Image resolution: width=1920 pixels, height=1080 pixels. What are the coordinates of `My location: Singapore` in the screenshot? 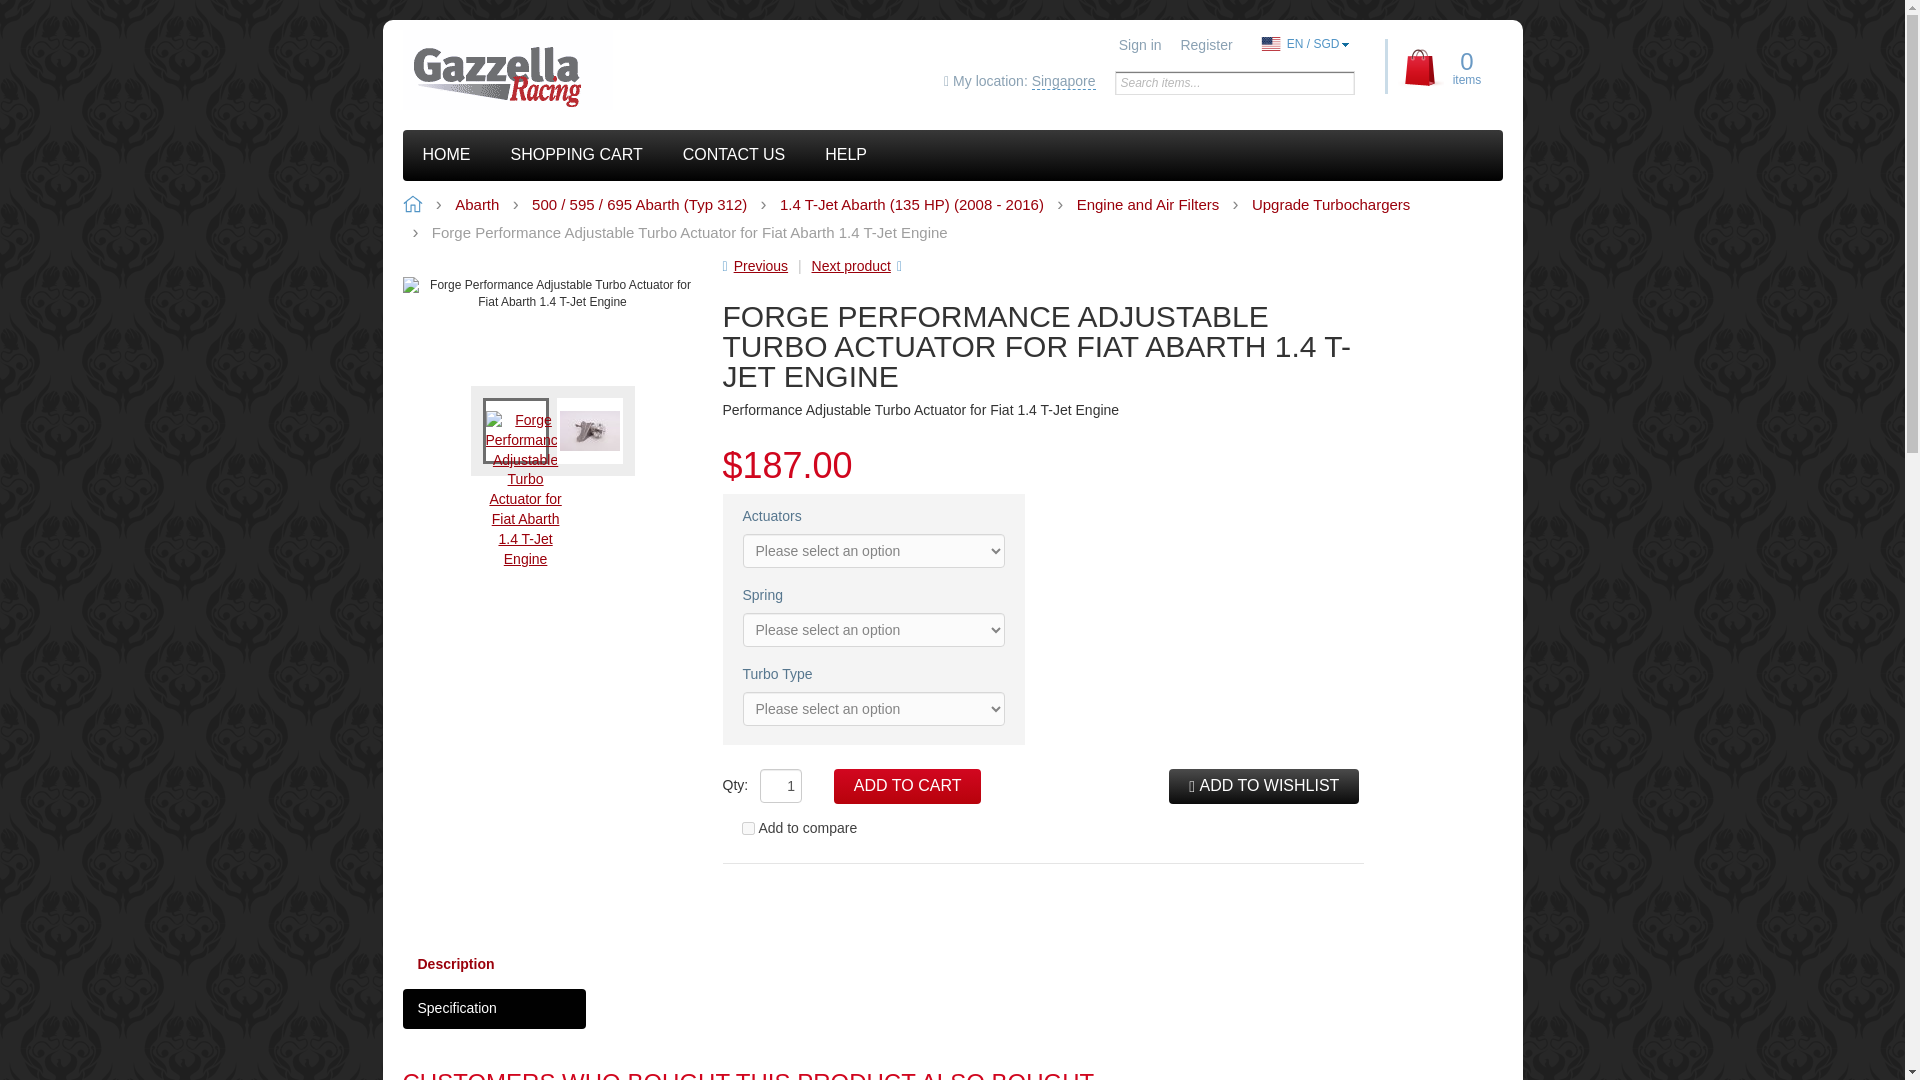 It's located at (1019, 82).